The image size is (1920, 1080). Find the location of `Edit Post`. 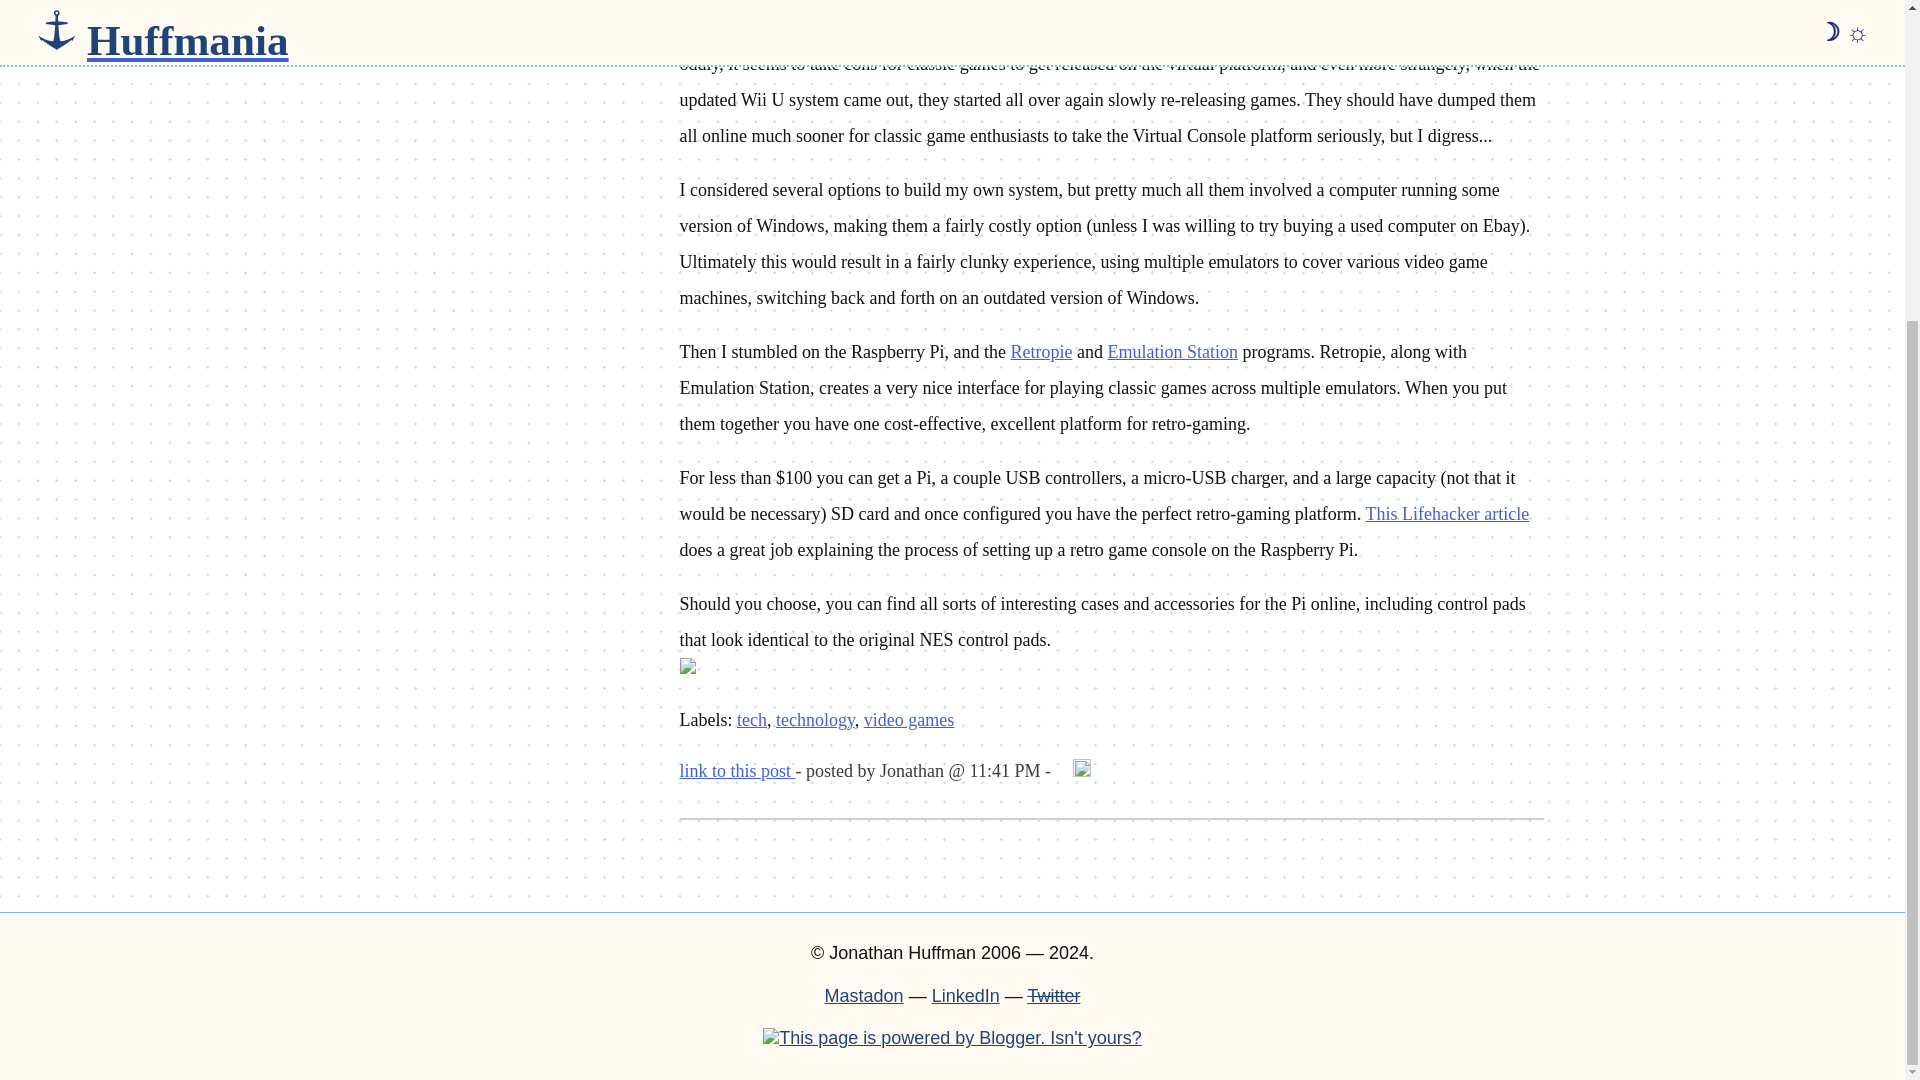

Edit Post is located at coordinates (1082, 770).